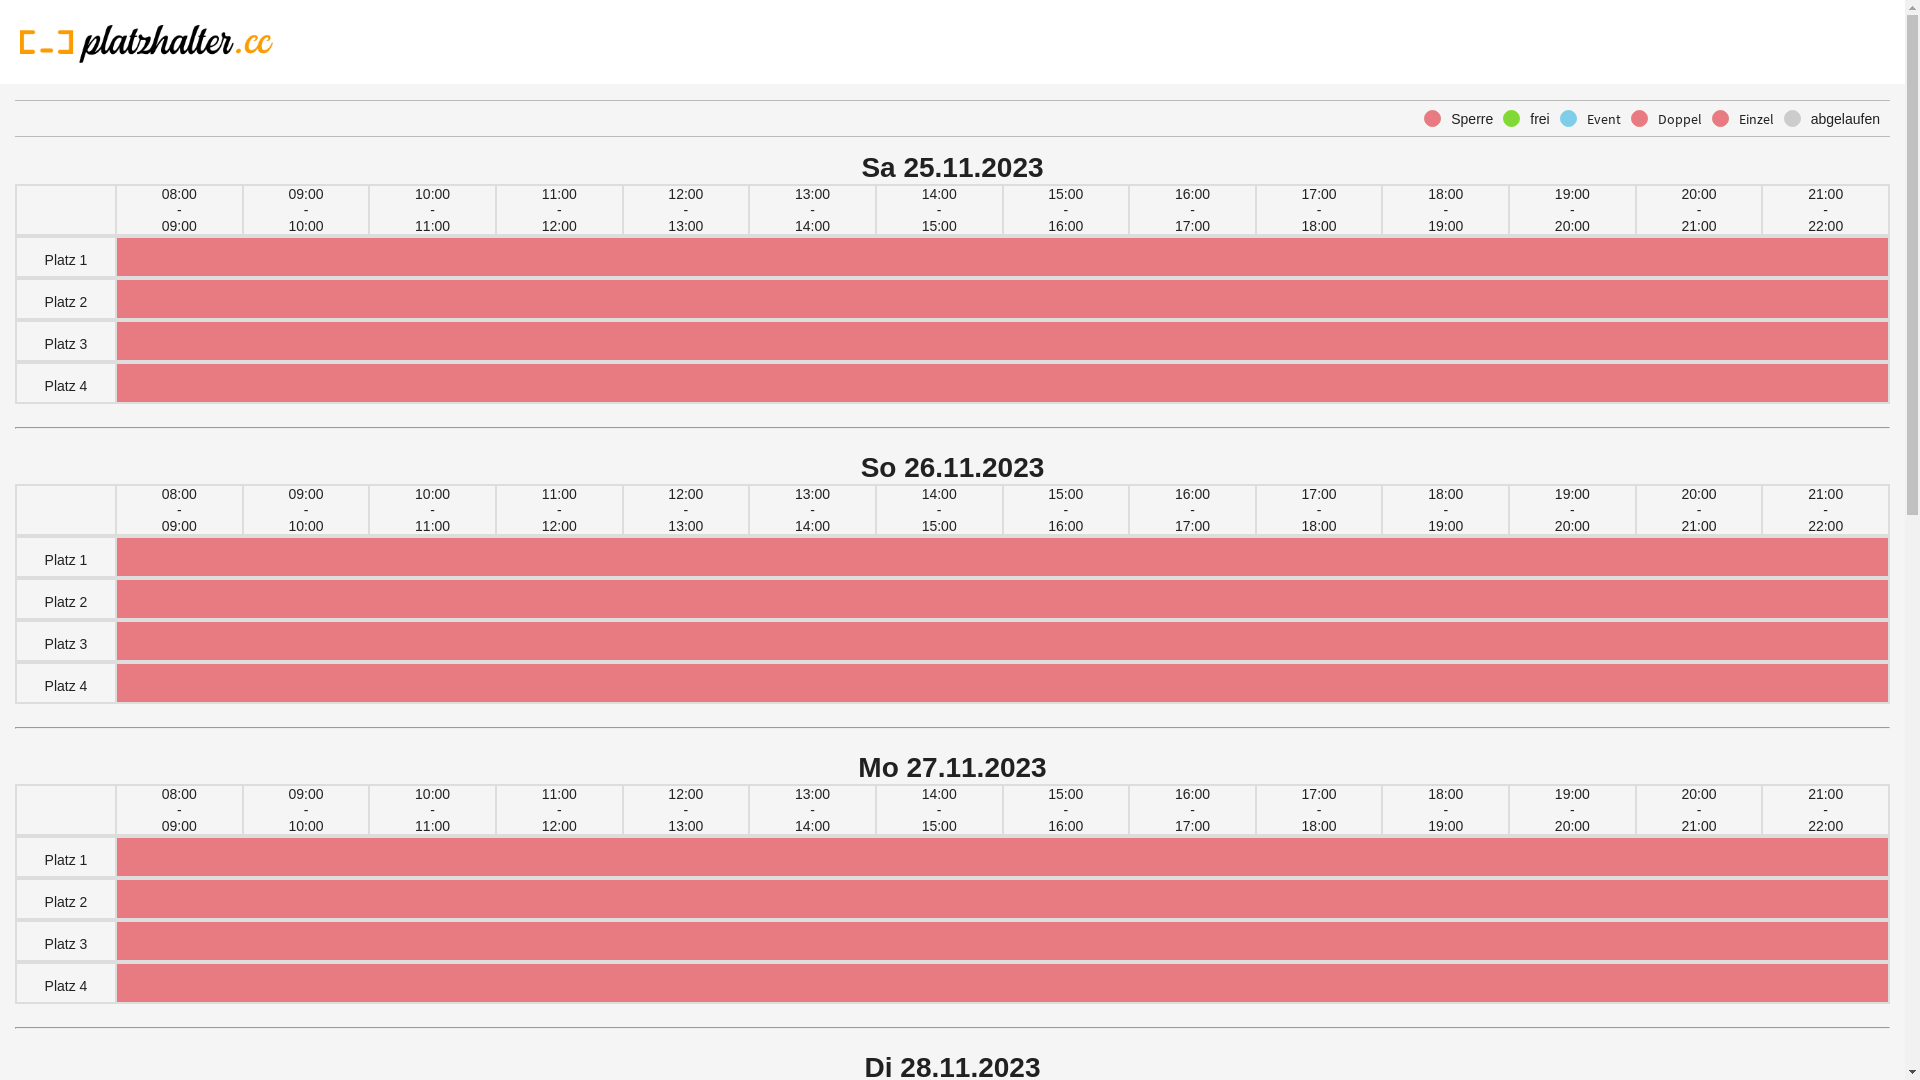 The height and width of the screenshot is (1080, 1920). Describe the element at coordinates (1002, 388) in the screenshot. I see ` ist belegt` at that location.